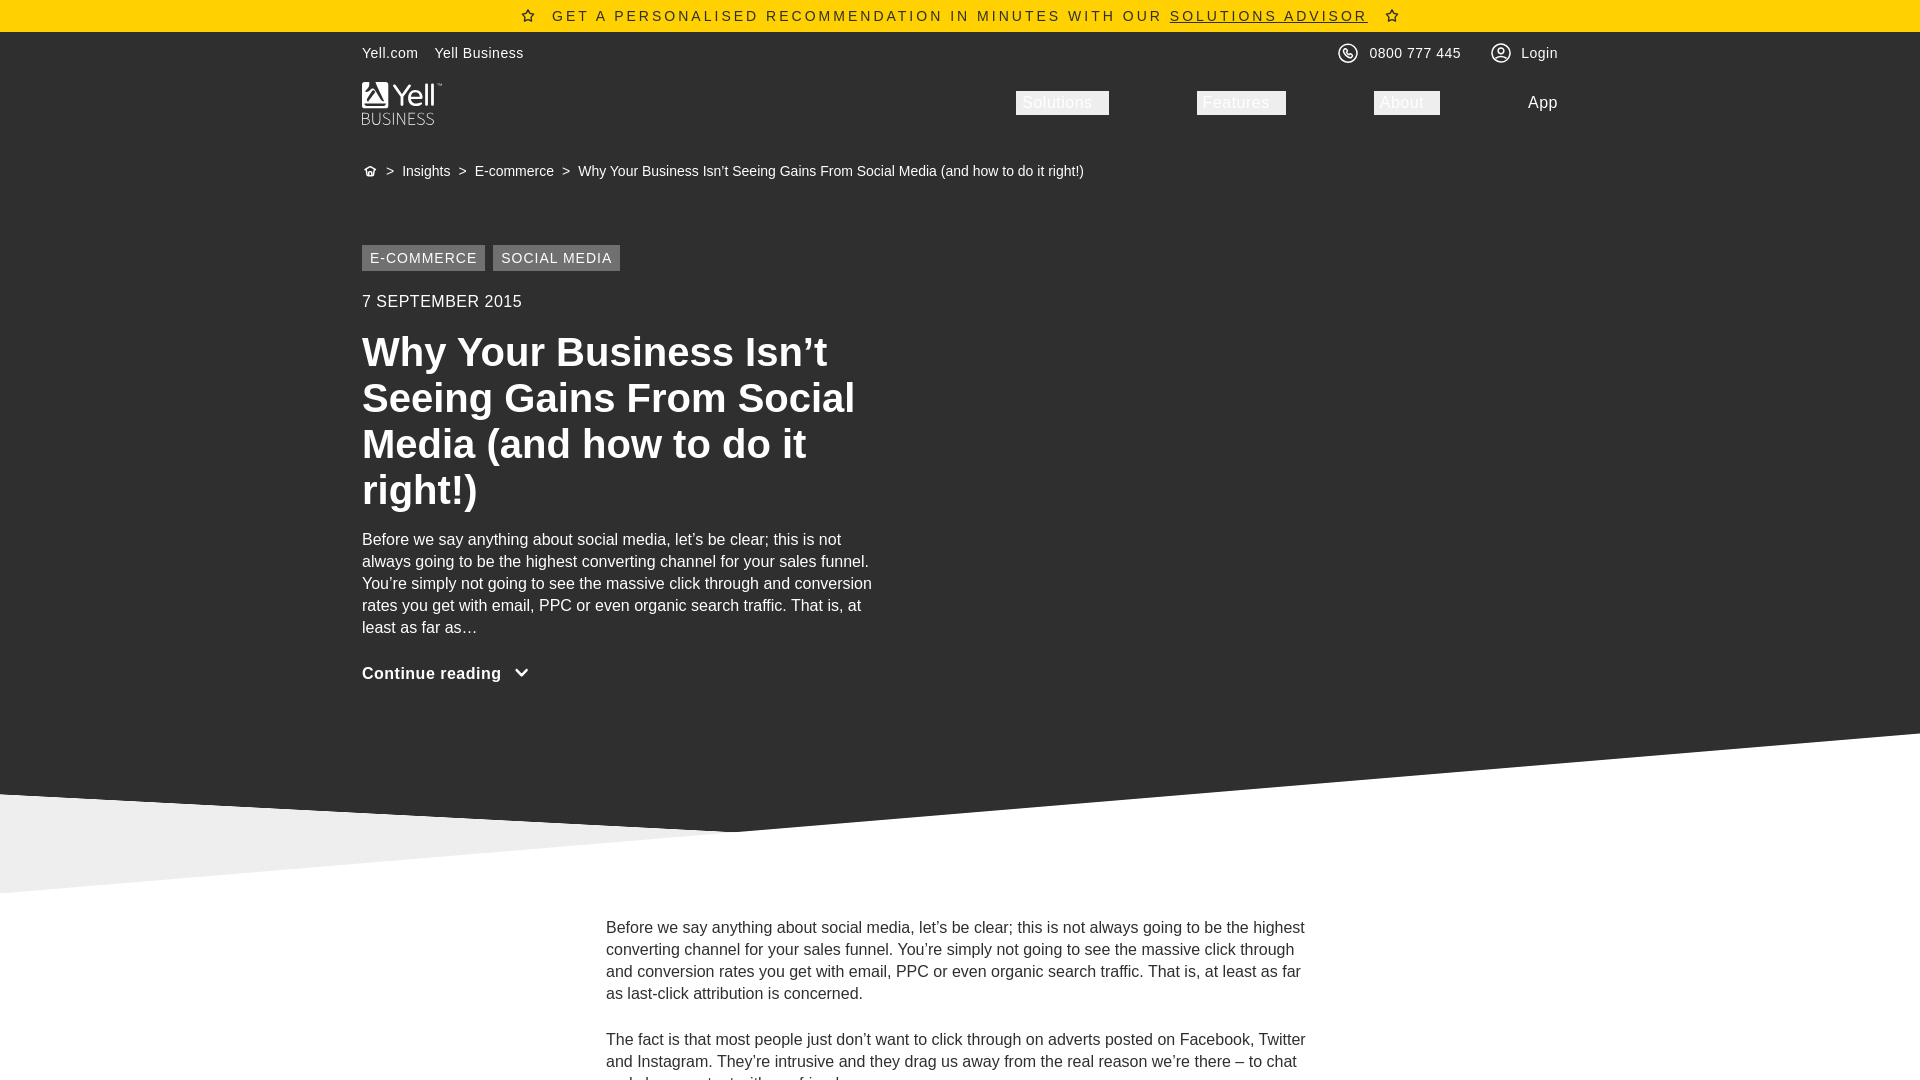 The image size is (1920, 1080). I want to click on Yell.com, so click(390, 52).